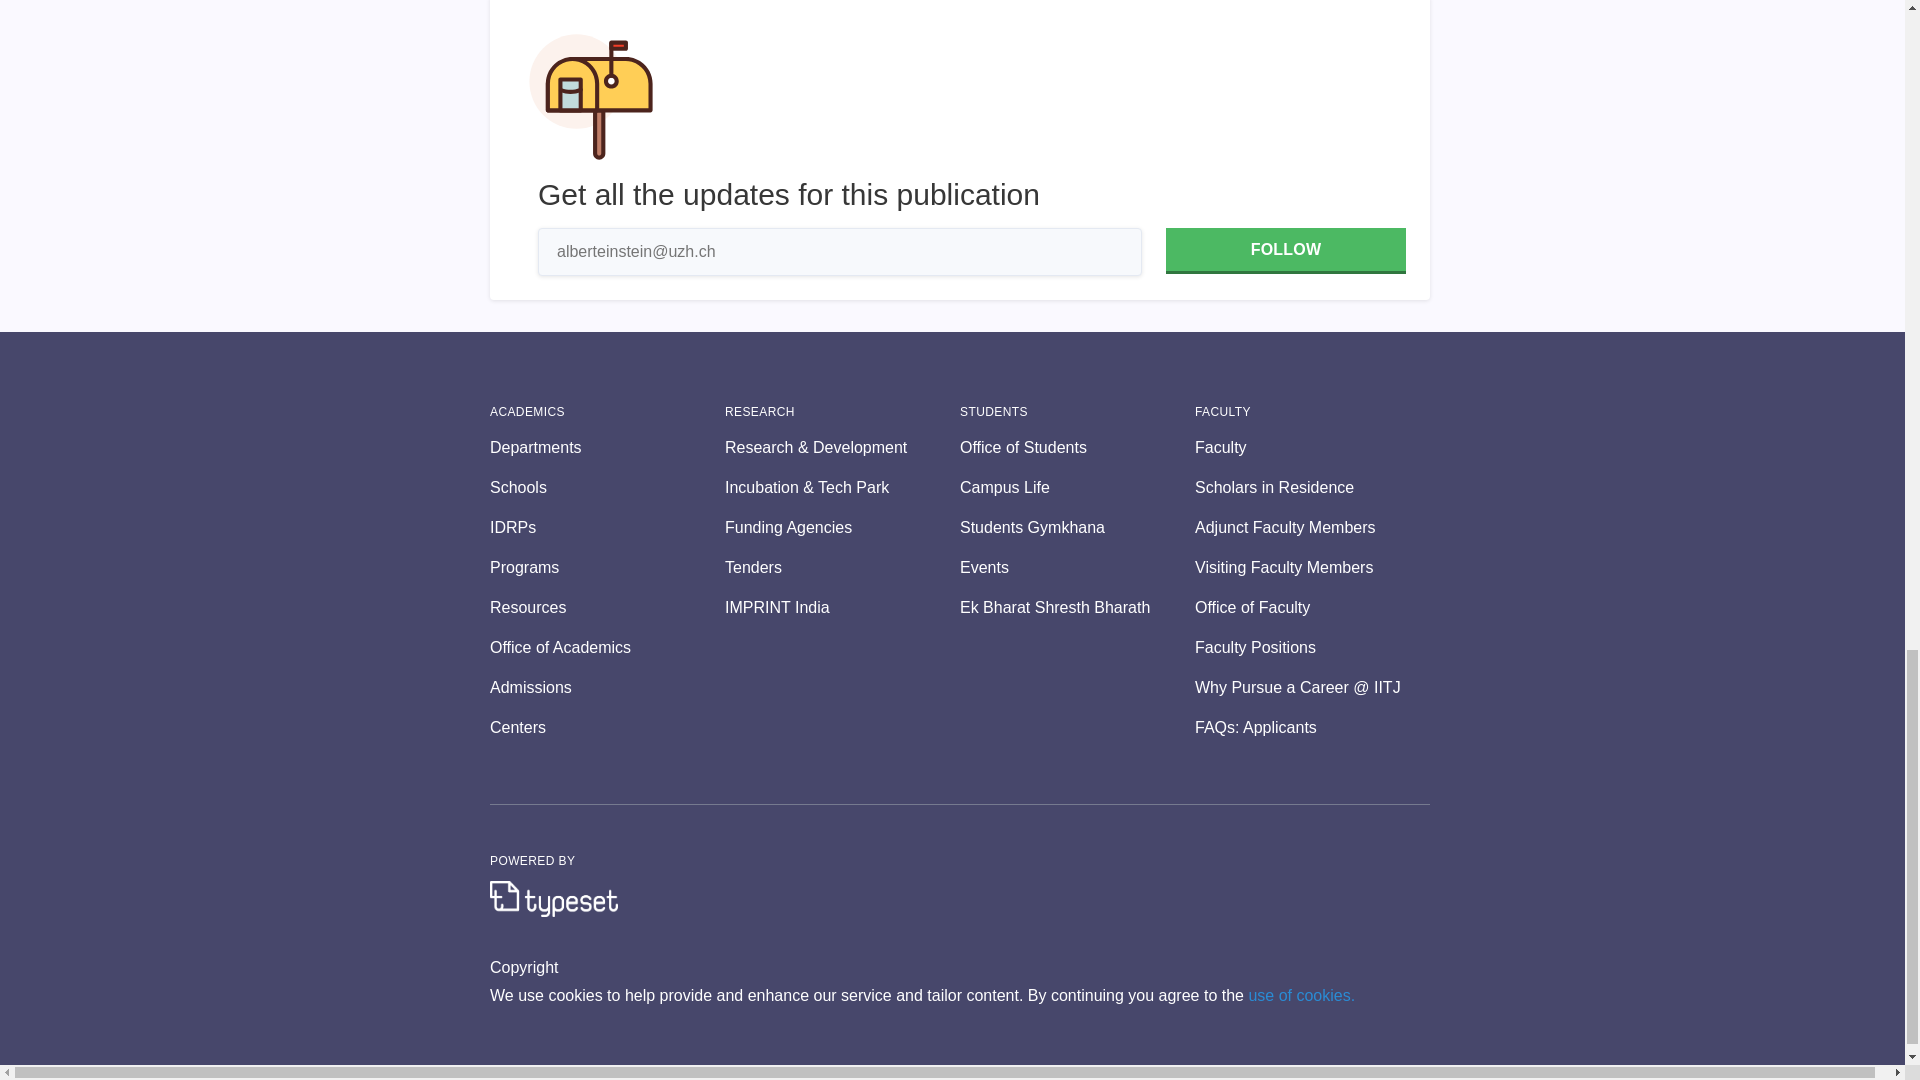  I want to click on Centers, so click(607, 728).